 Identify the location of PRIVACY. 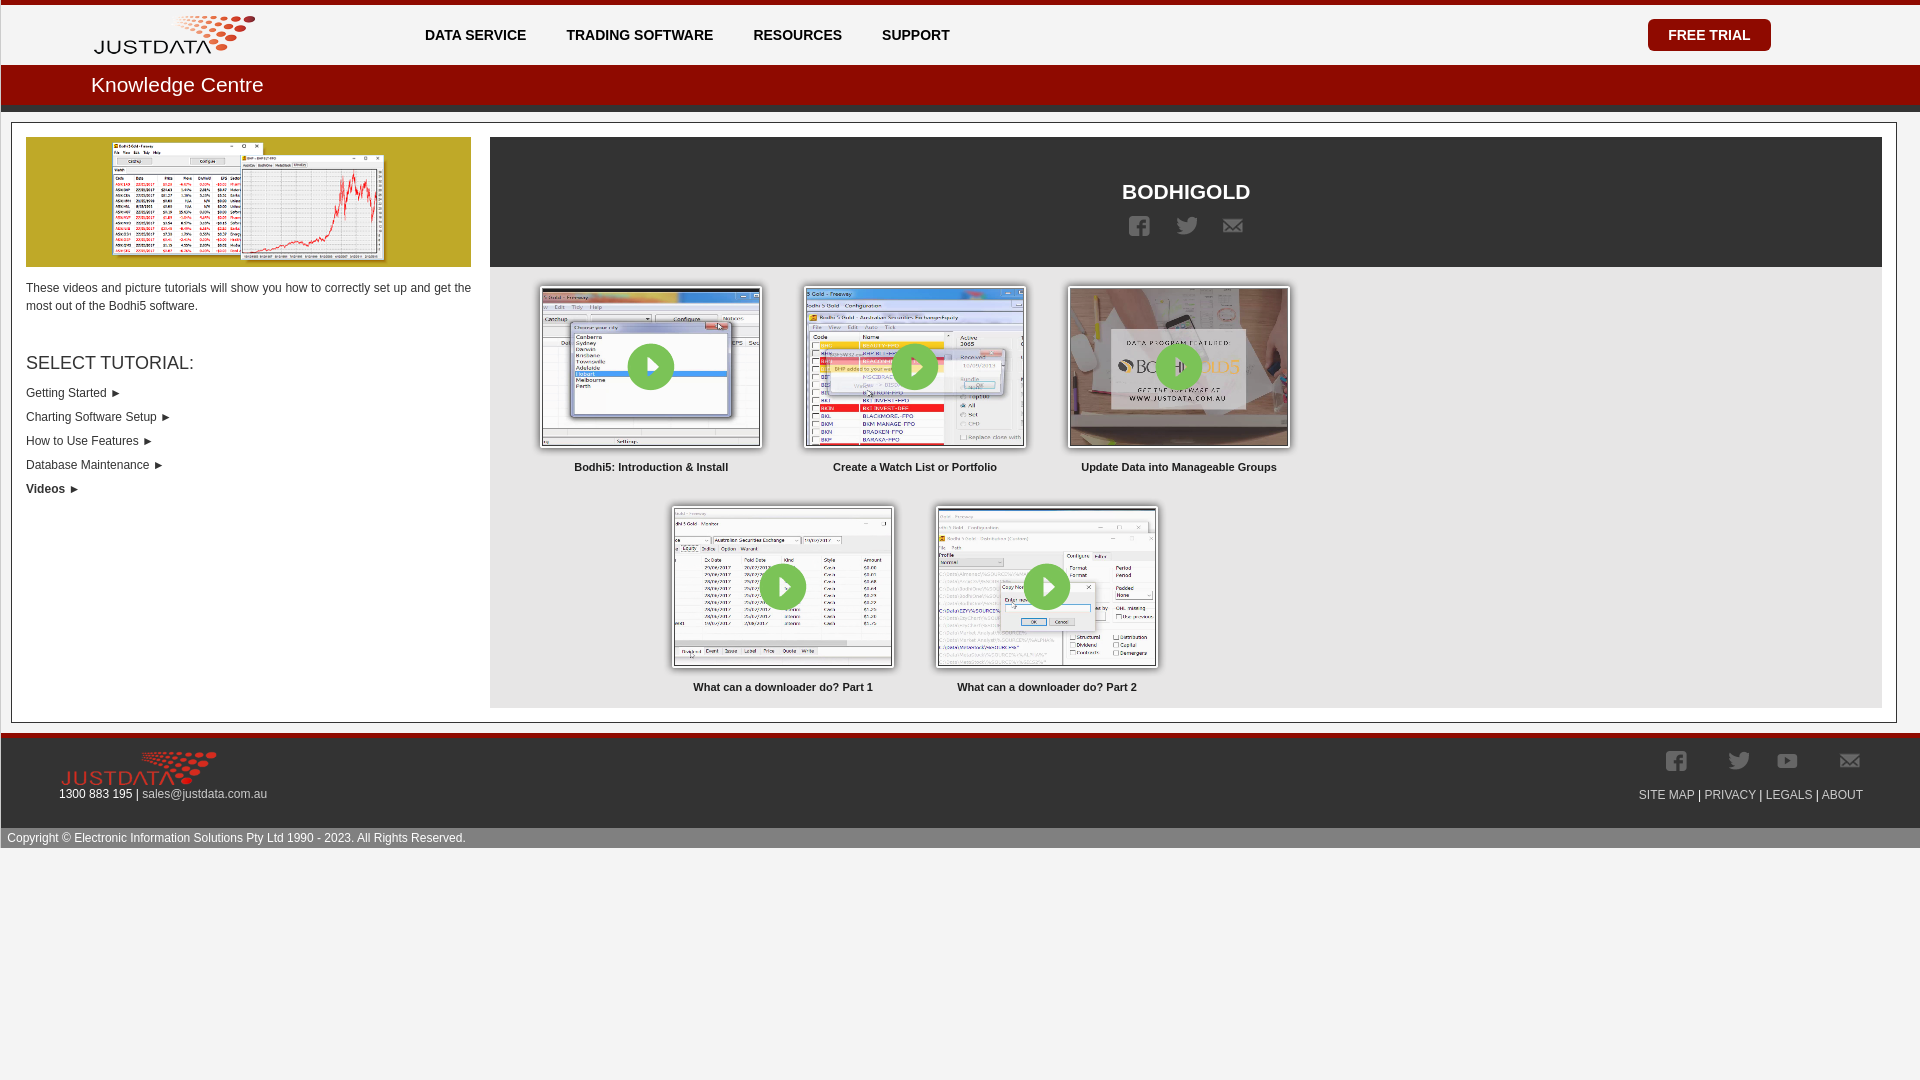
(1730, 795).